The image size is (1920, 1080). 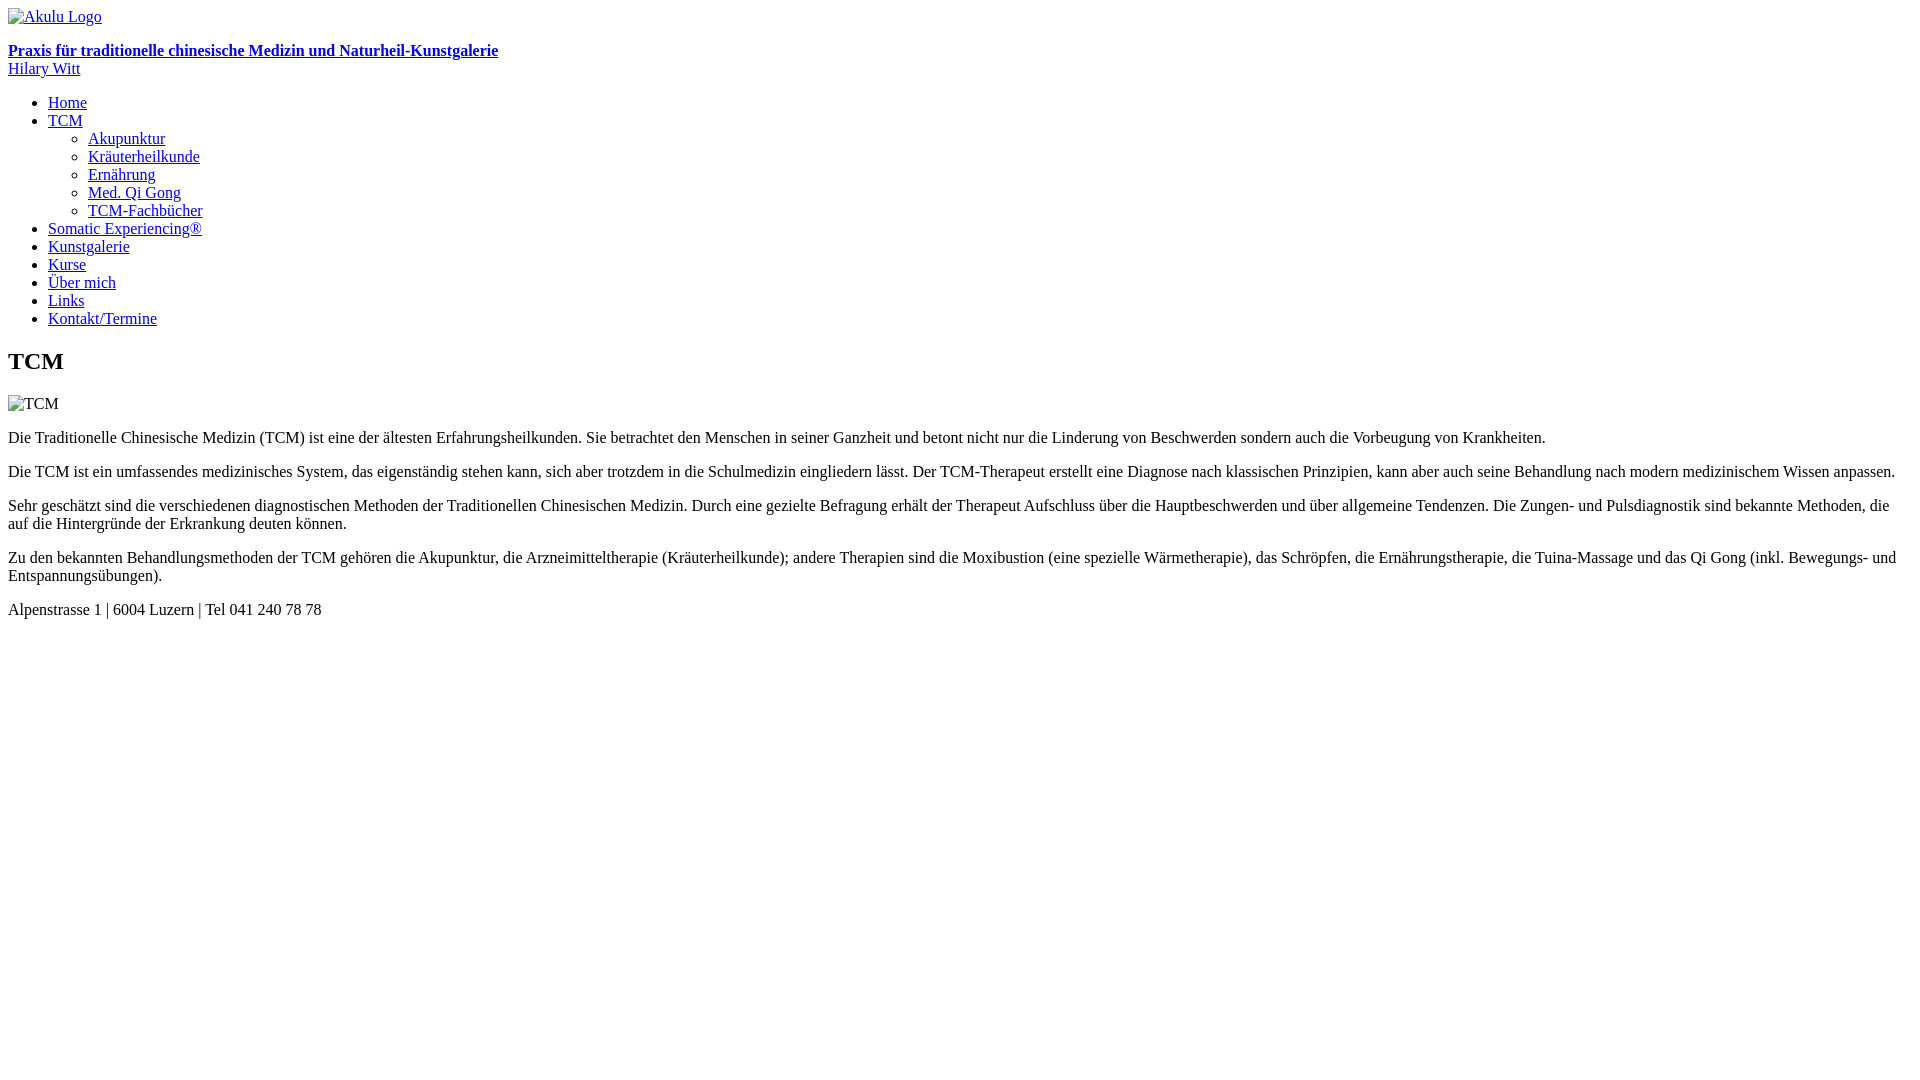 I want to click on Kurse, so click(x=67, y=264).